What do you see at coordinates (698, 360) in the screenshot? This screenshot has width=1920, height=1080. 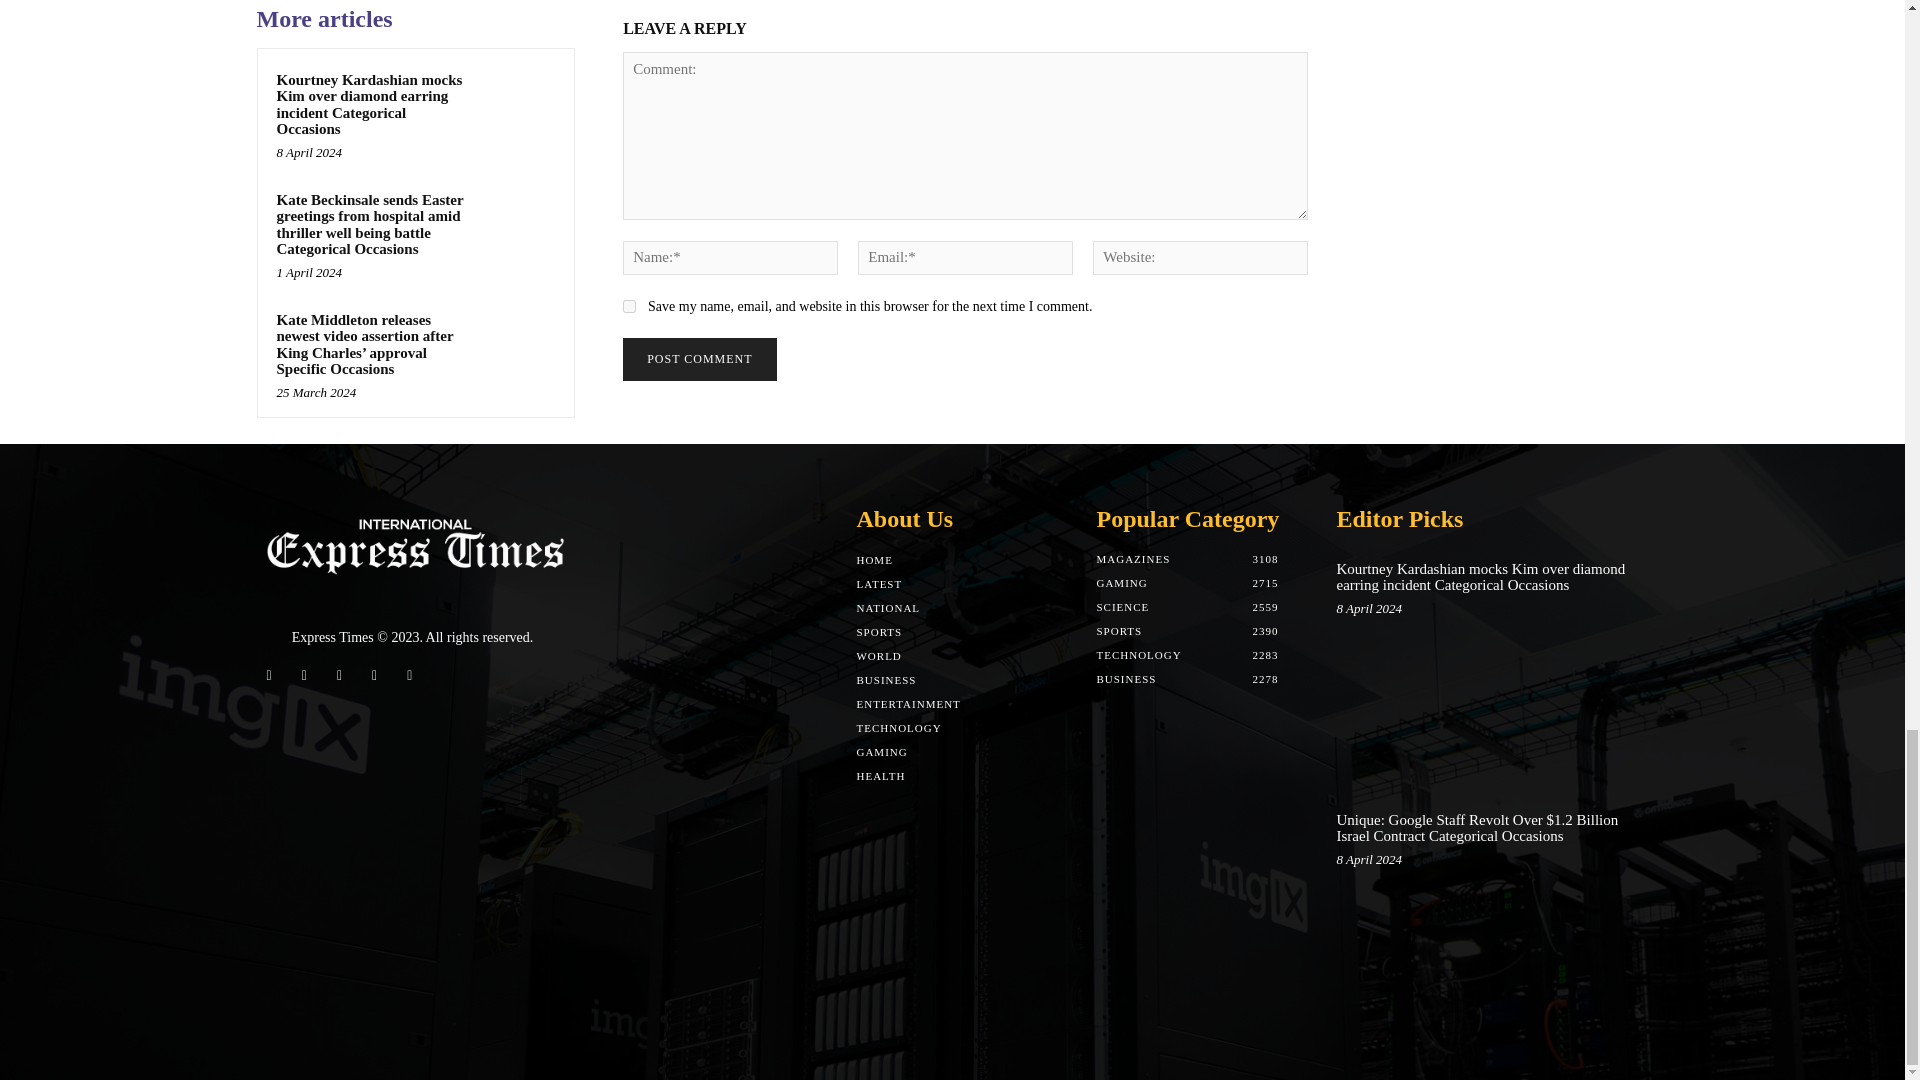 I see `Post Comment` at bounding box center [698, 360].